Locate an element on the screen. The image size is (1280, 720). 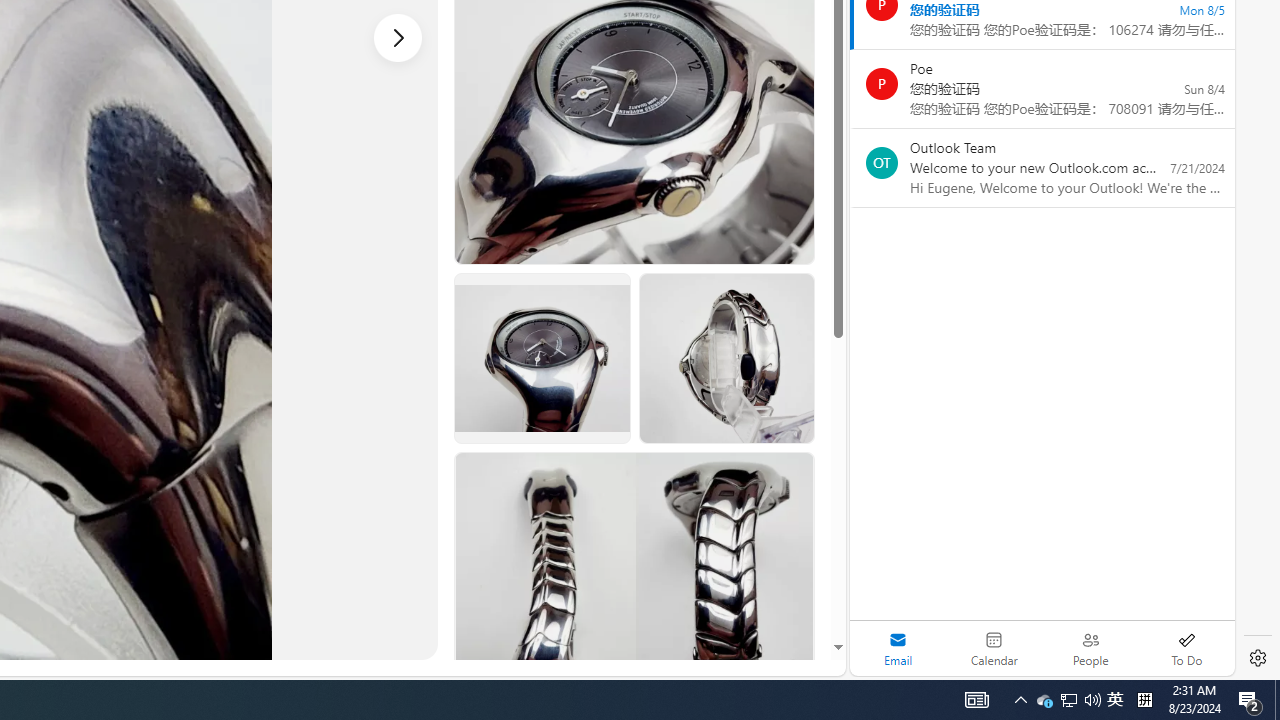
People is located at coordinates (1090, 648).